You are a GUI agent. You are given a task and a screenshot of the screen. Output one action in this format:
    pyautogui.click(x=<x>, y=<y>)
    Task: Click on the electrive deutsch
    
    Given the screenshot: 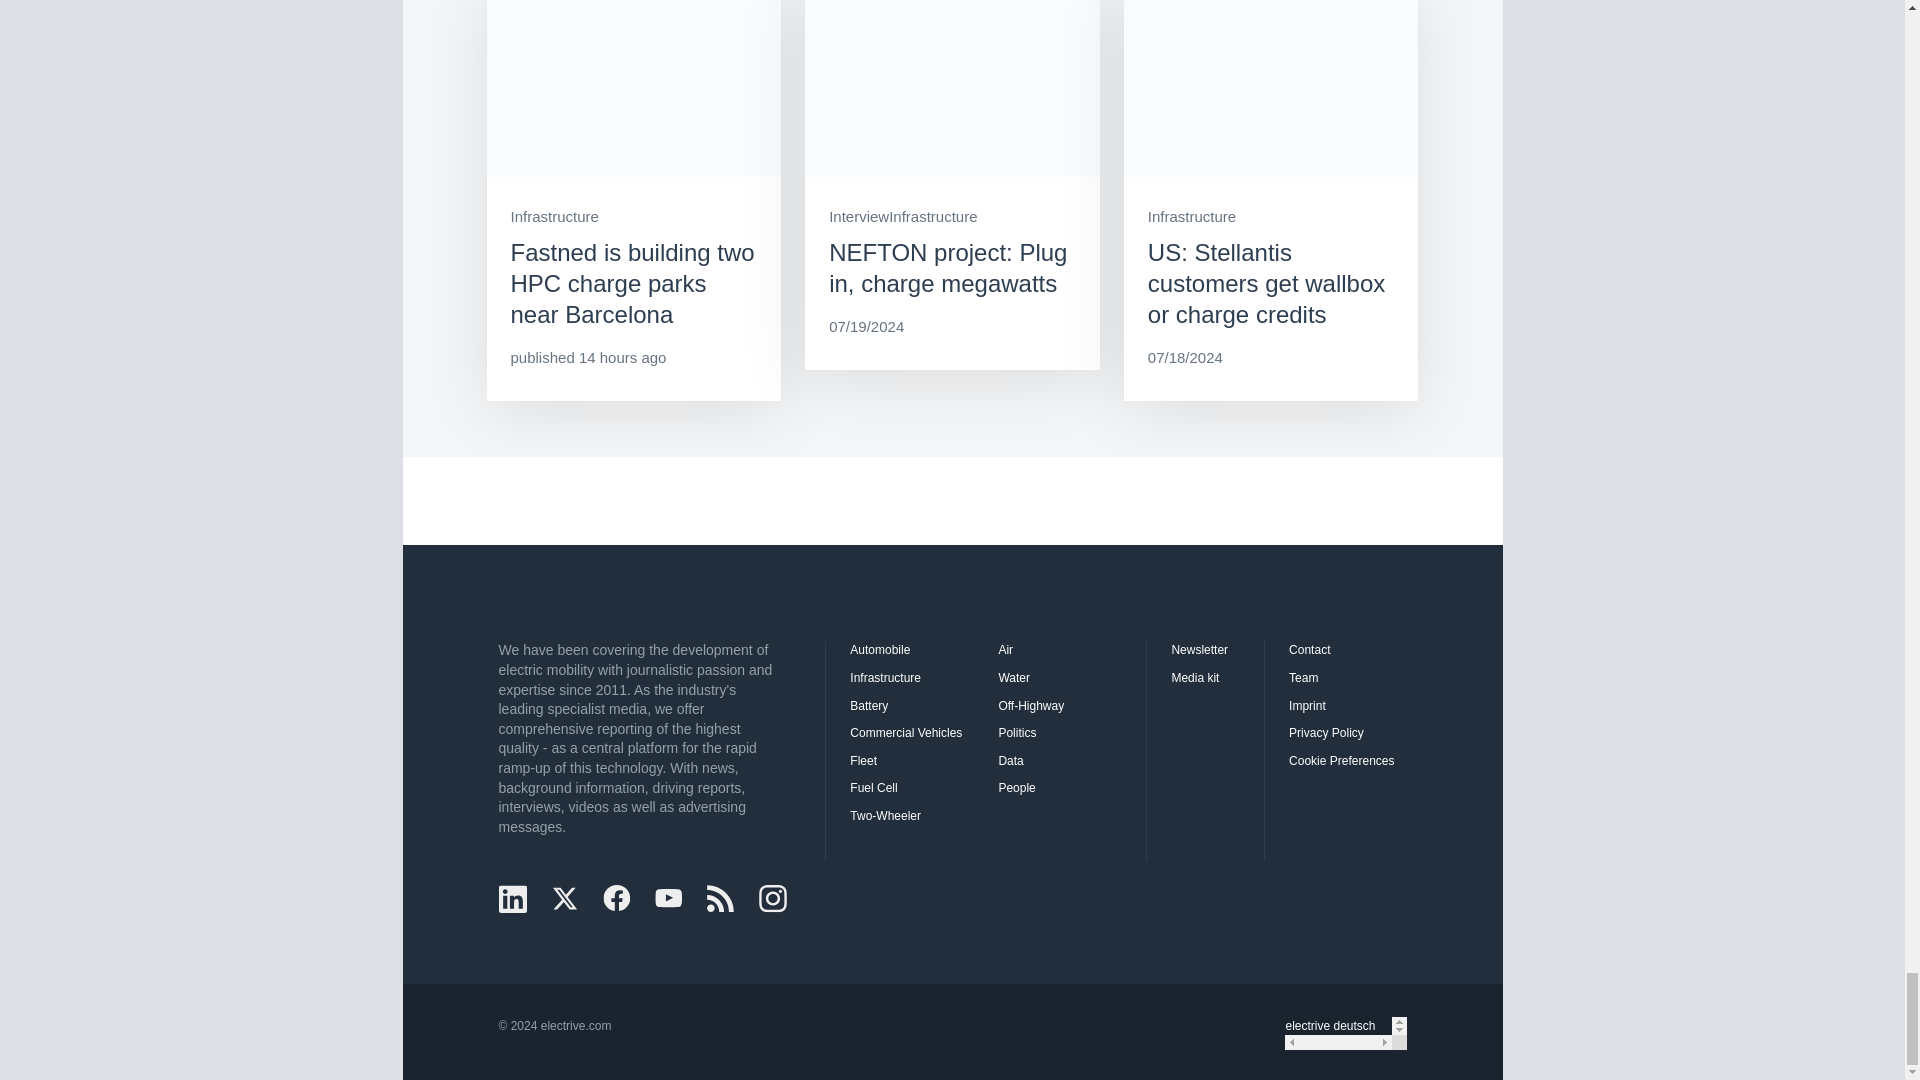 What is the action you would take?
    pyautogui.click(x=1337, y=1026)
    